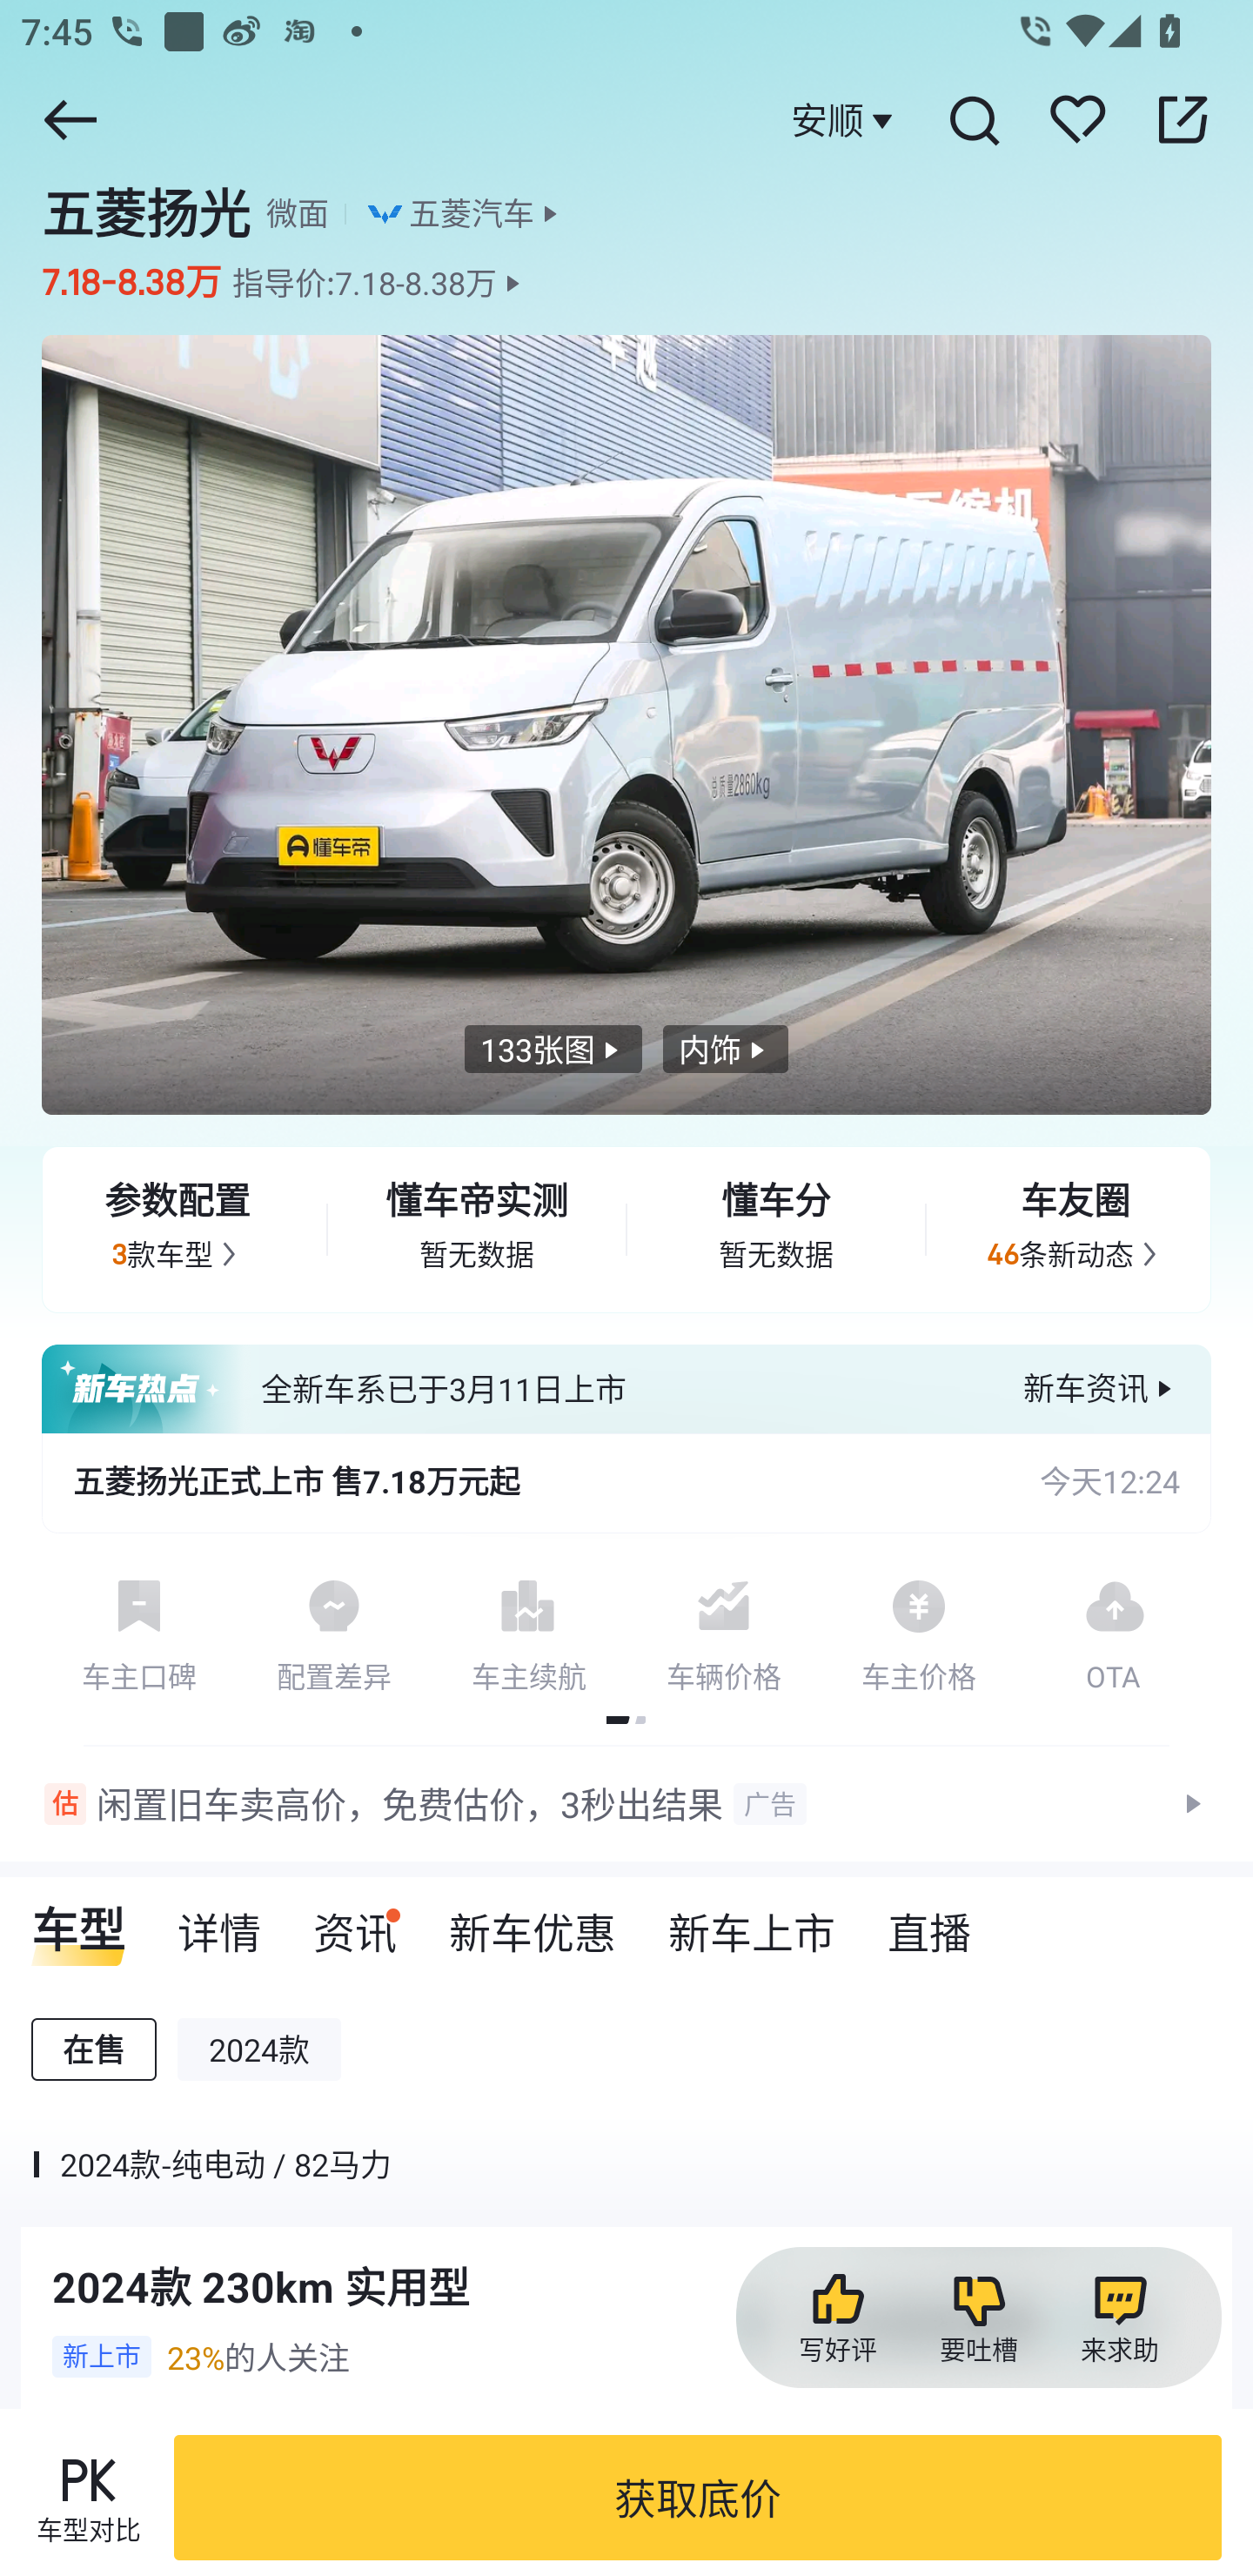 The height and width of the screenshot is (2576, 1253). Describe the element at coordinates (471, 214) in the screenshot. I see `五菱汽车` at that location.